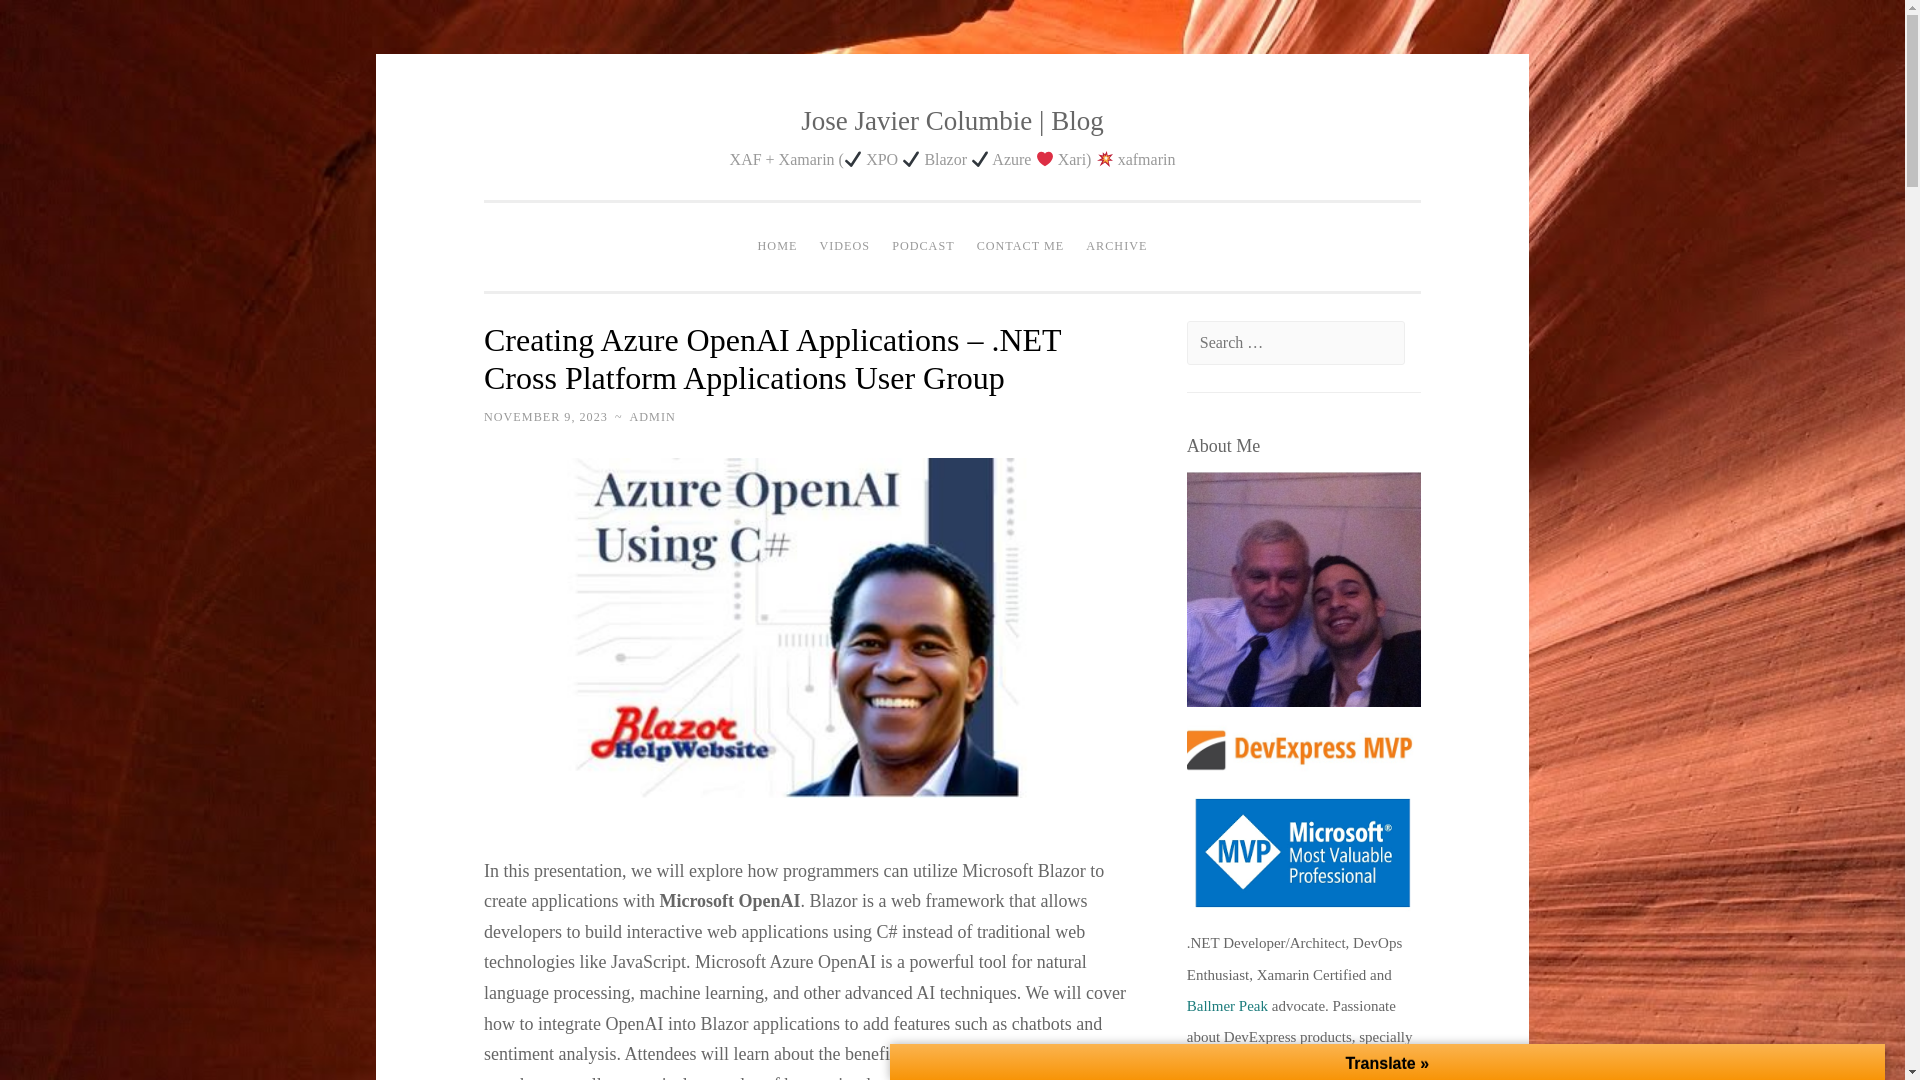  I want to click on NOVEMBER 9, 2023, so click(546, 417).